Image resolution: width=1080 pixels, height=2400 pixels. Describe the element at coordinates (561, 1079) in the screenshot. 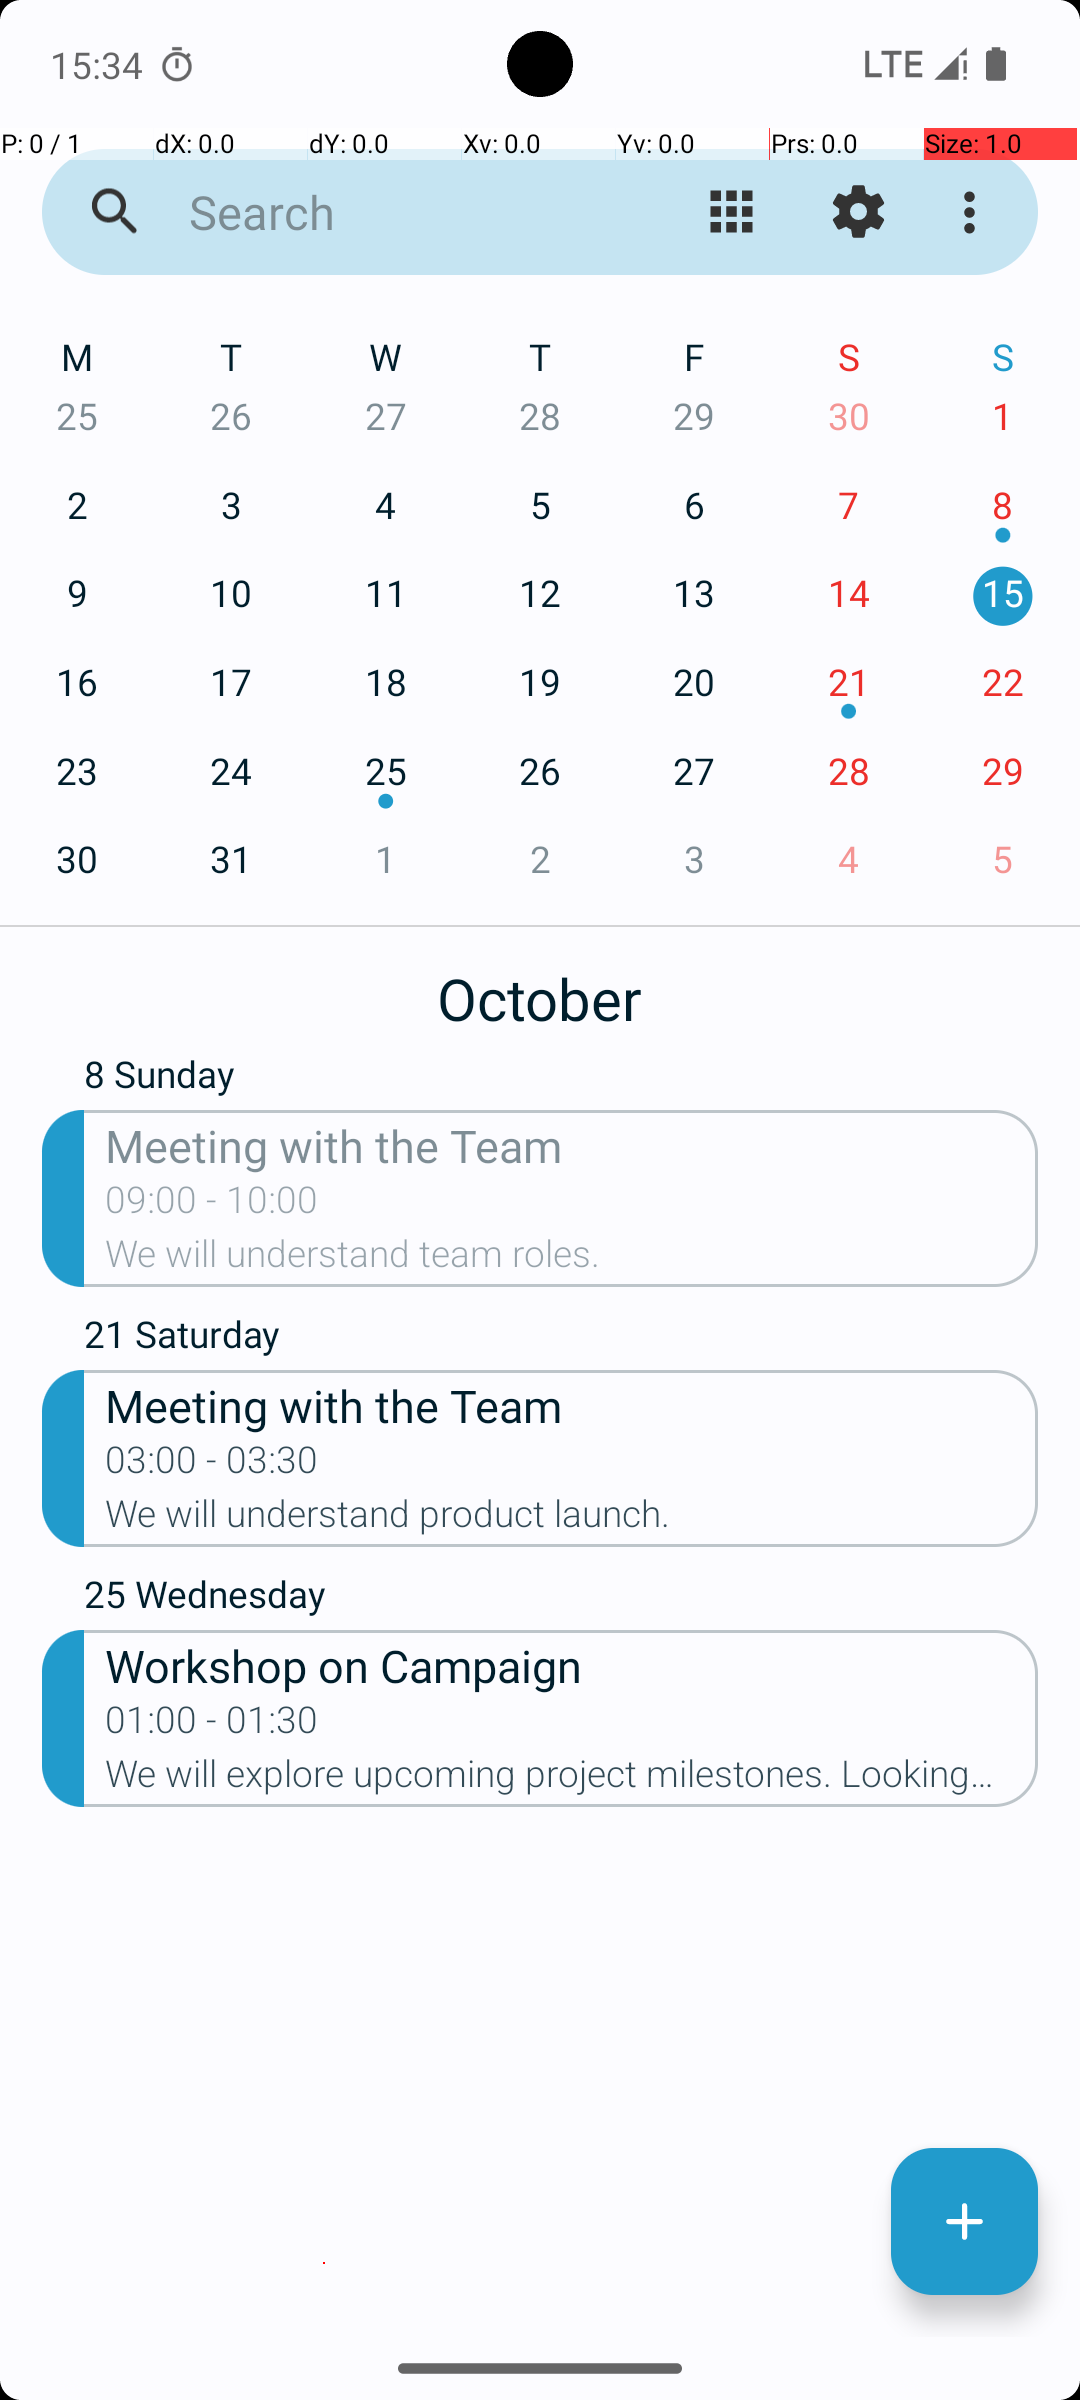

I see `8 Sunday` at that location.